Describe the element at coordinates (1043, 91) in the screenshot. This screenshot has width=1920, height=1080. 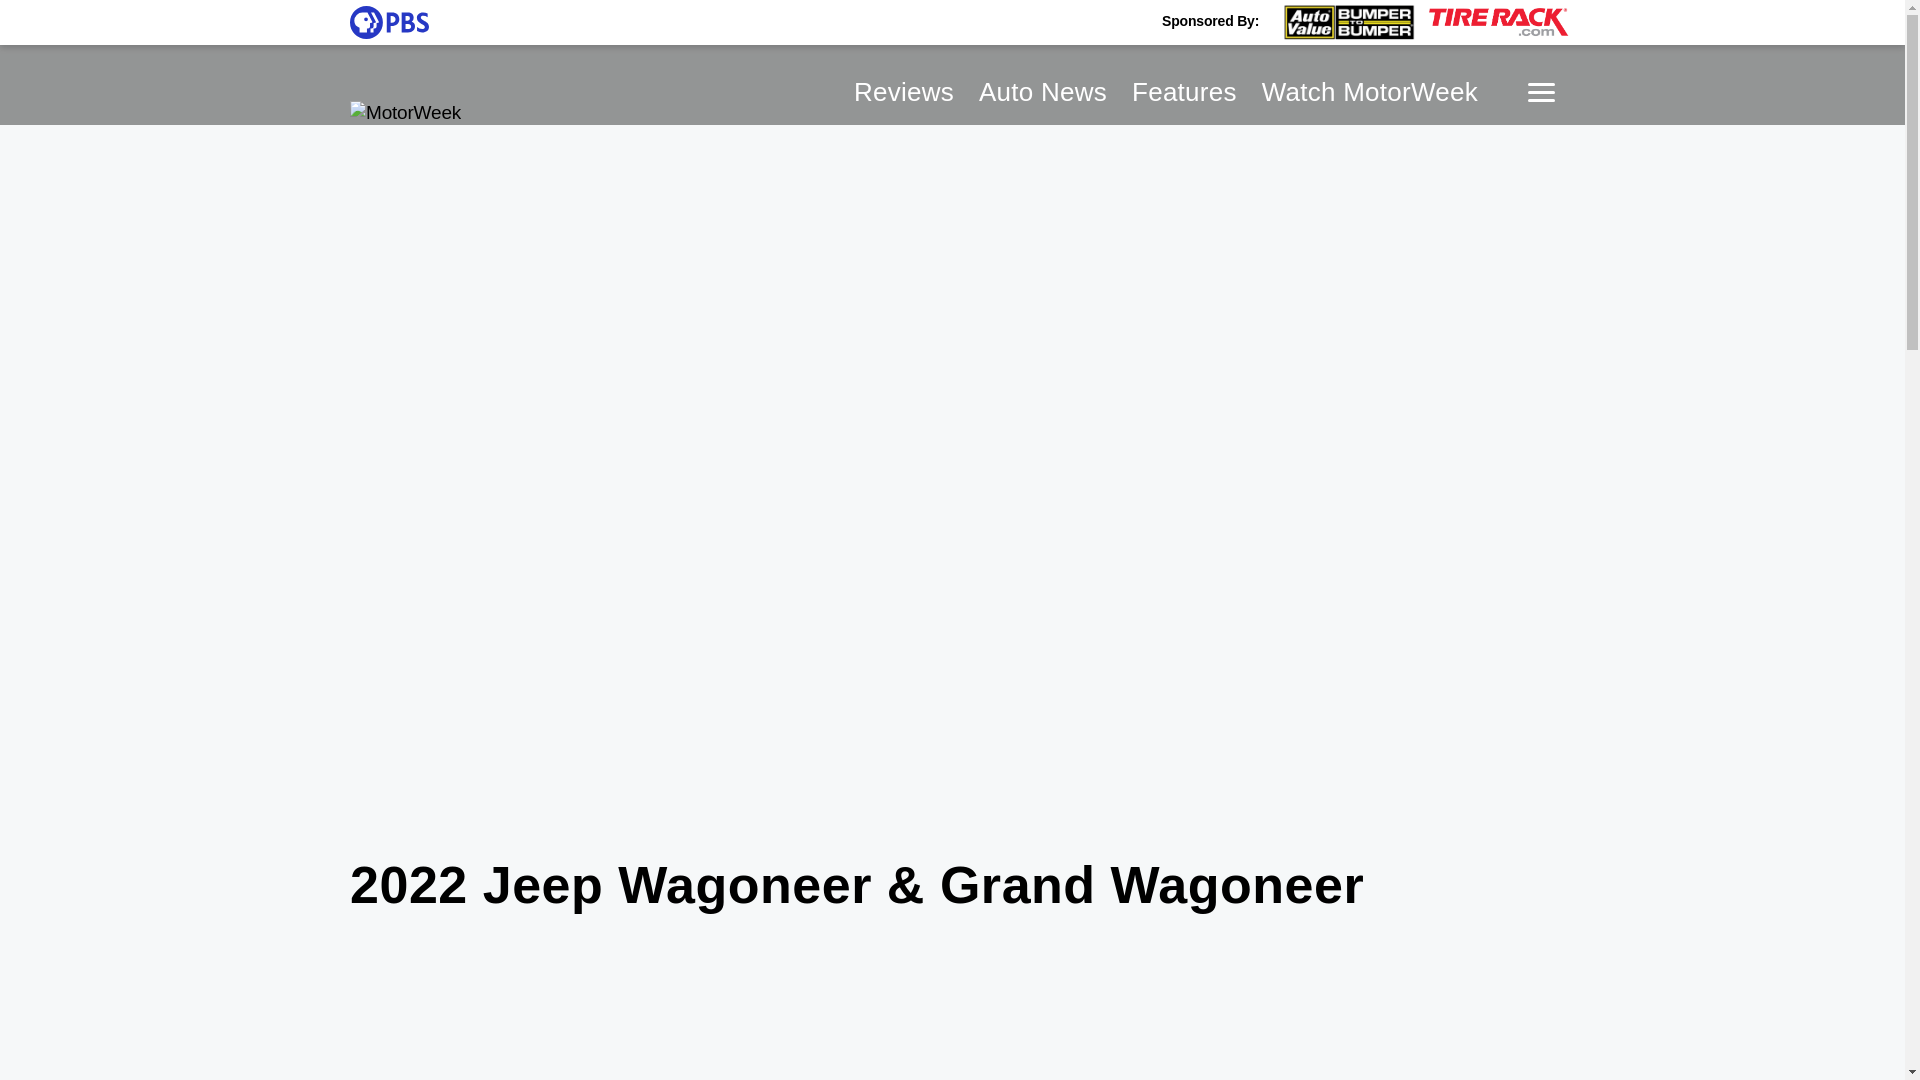
I see `Auto News` at that location.